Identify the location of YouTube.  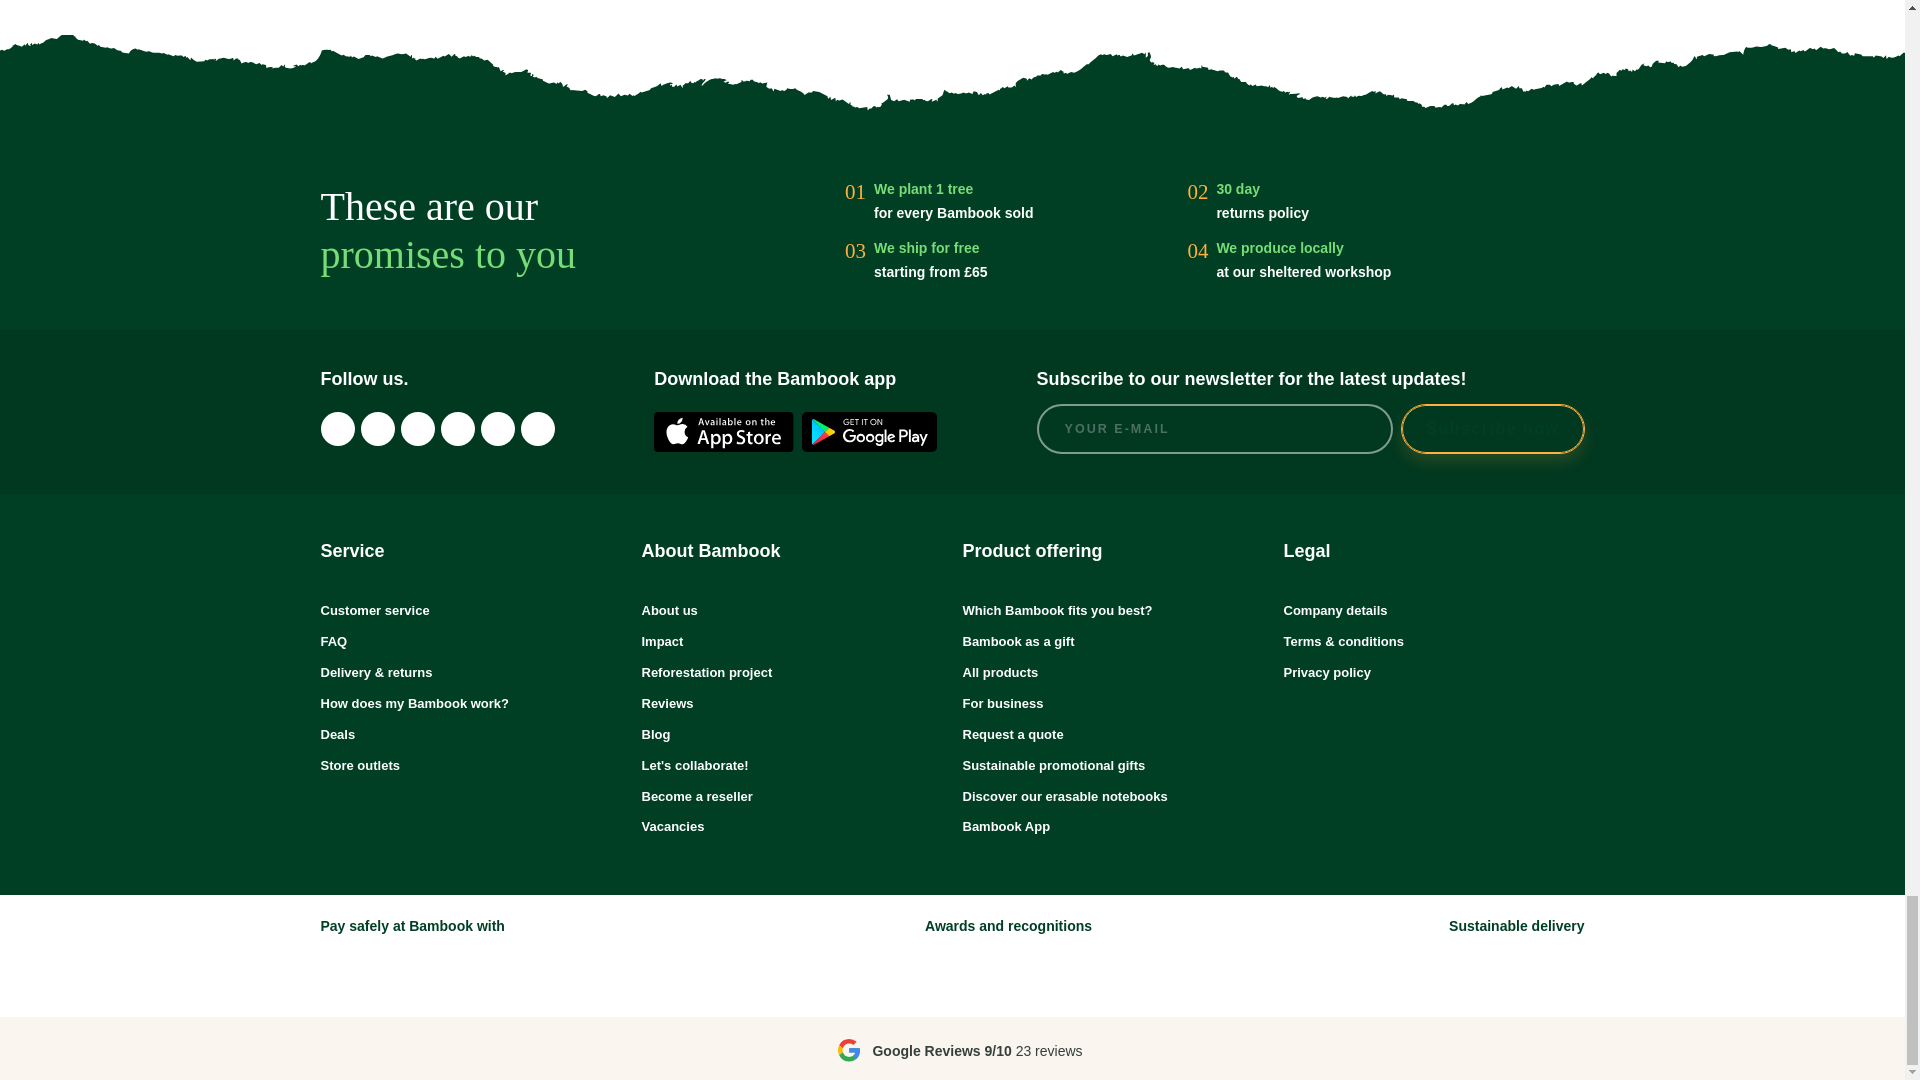
(537, 428).